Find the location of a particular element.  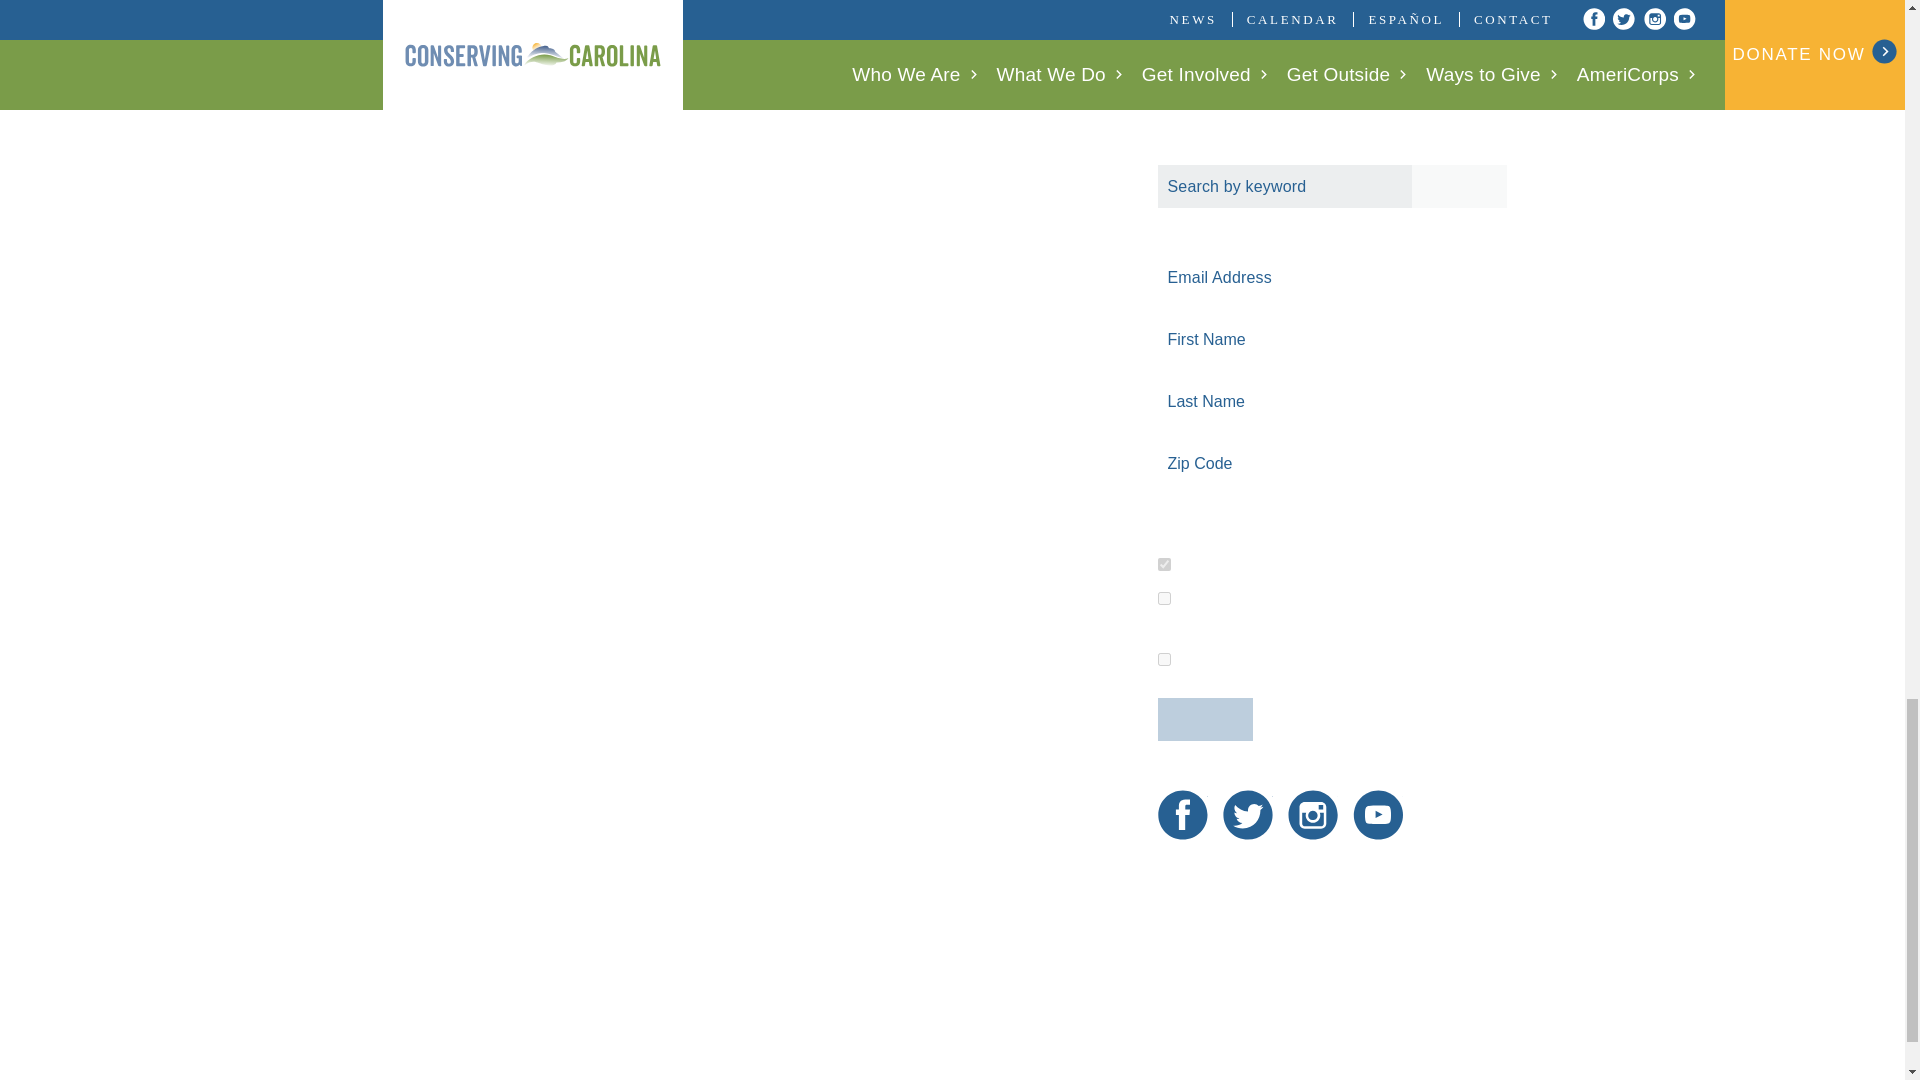

Search for: is located at coordinates (1332, 186).